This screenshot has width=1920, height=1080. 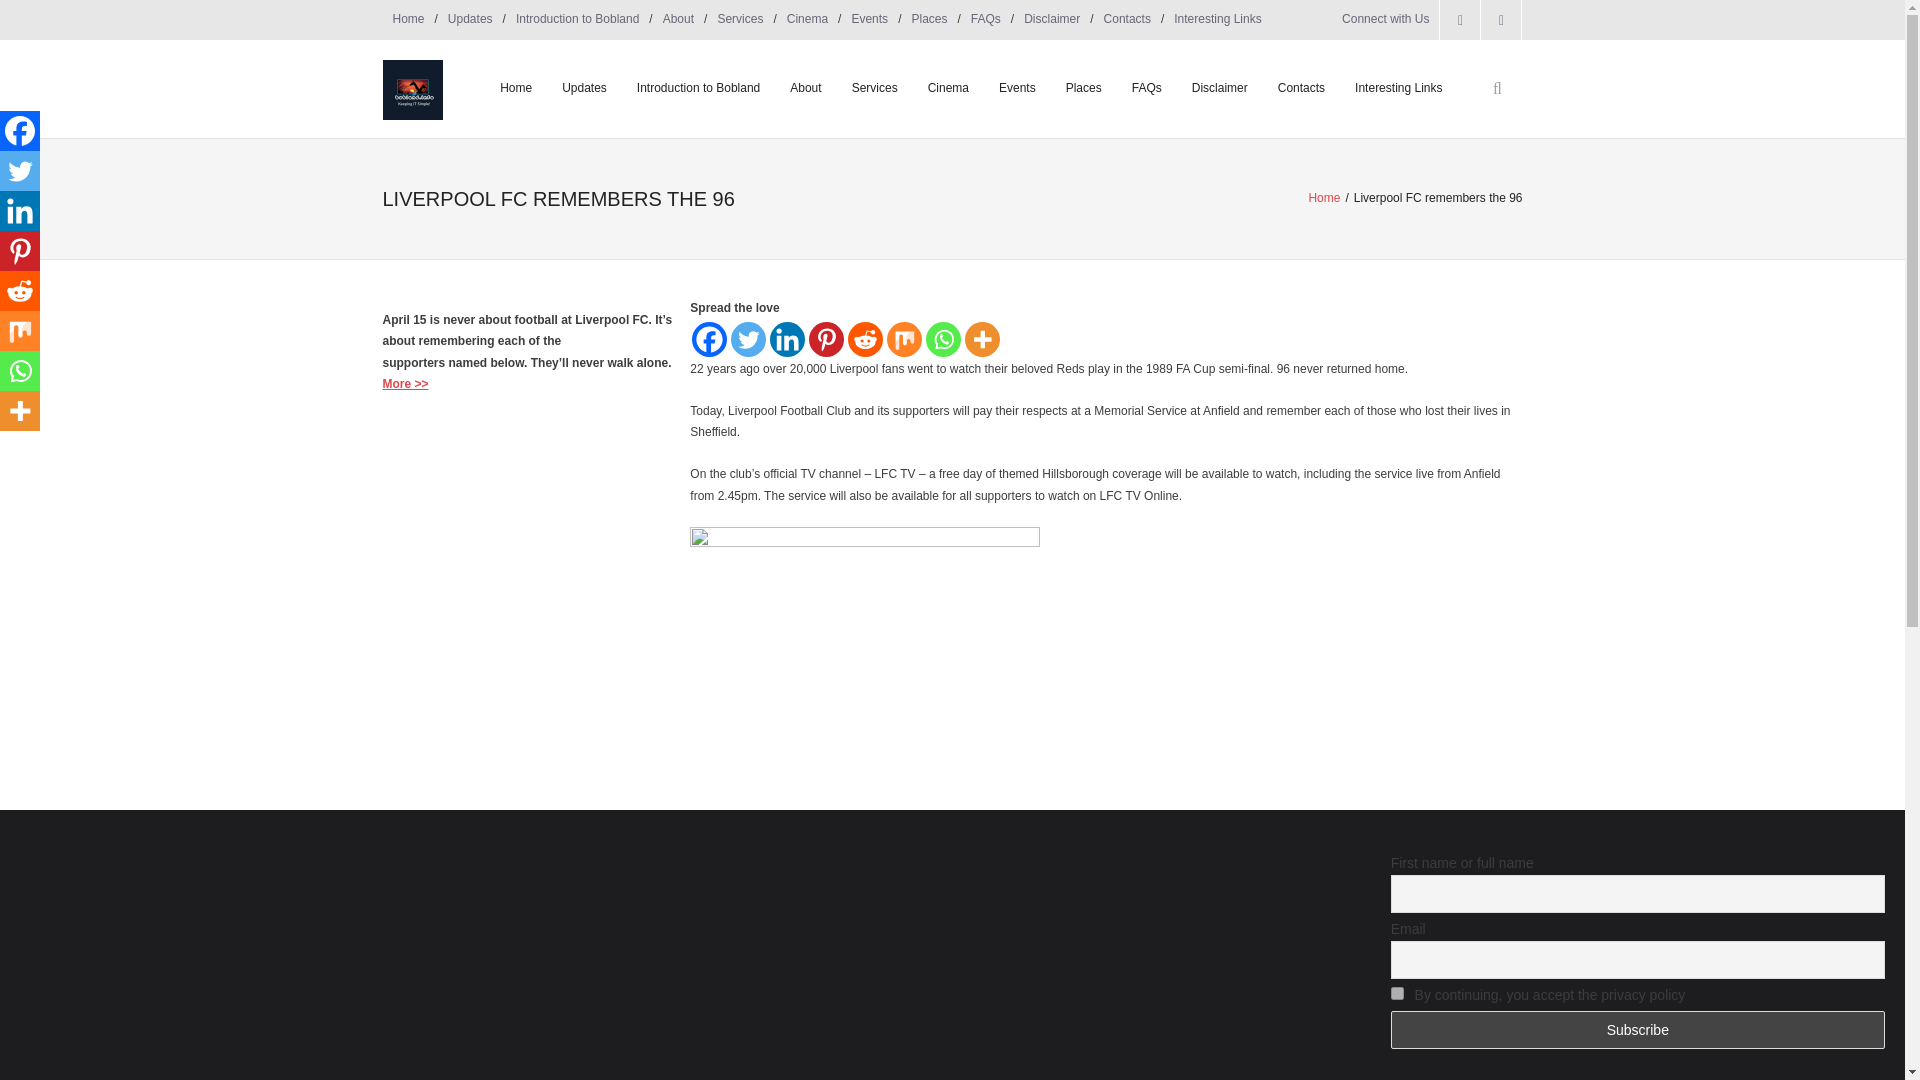 I want to click on Home, so click(x=408, y=20).